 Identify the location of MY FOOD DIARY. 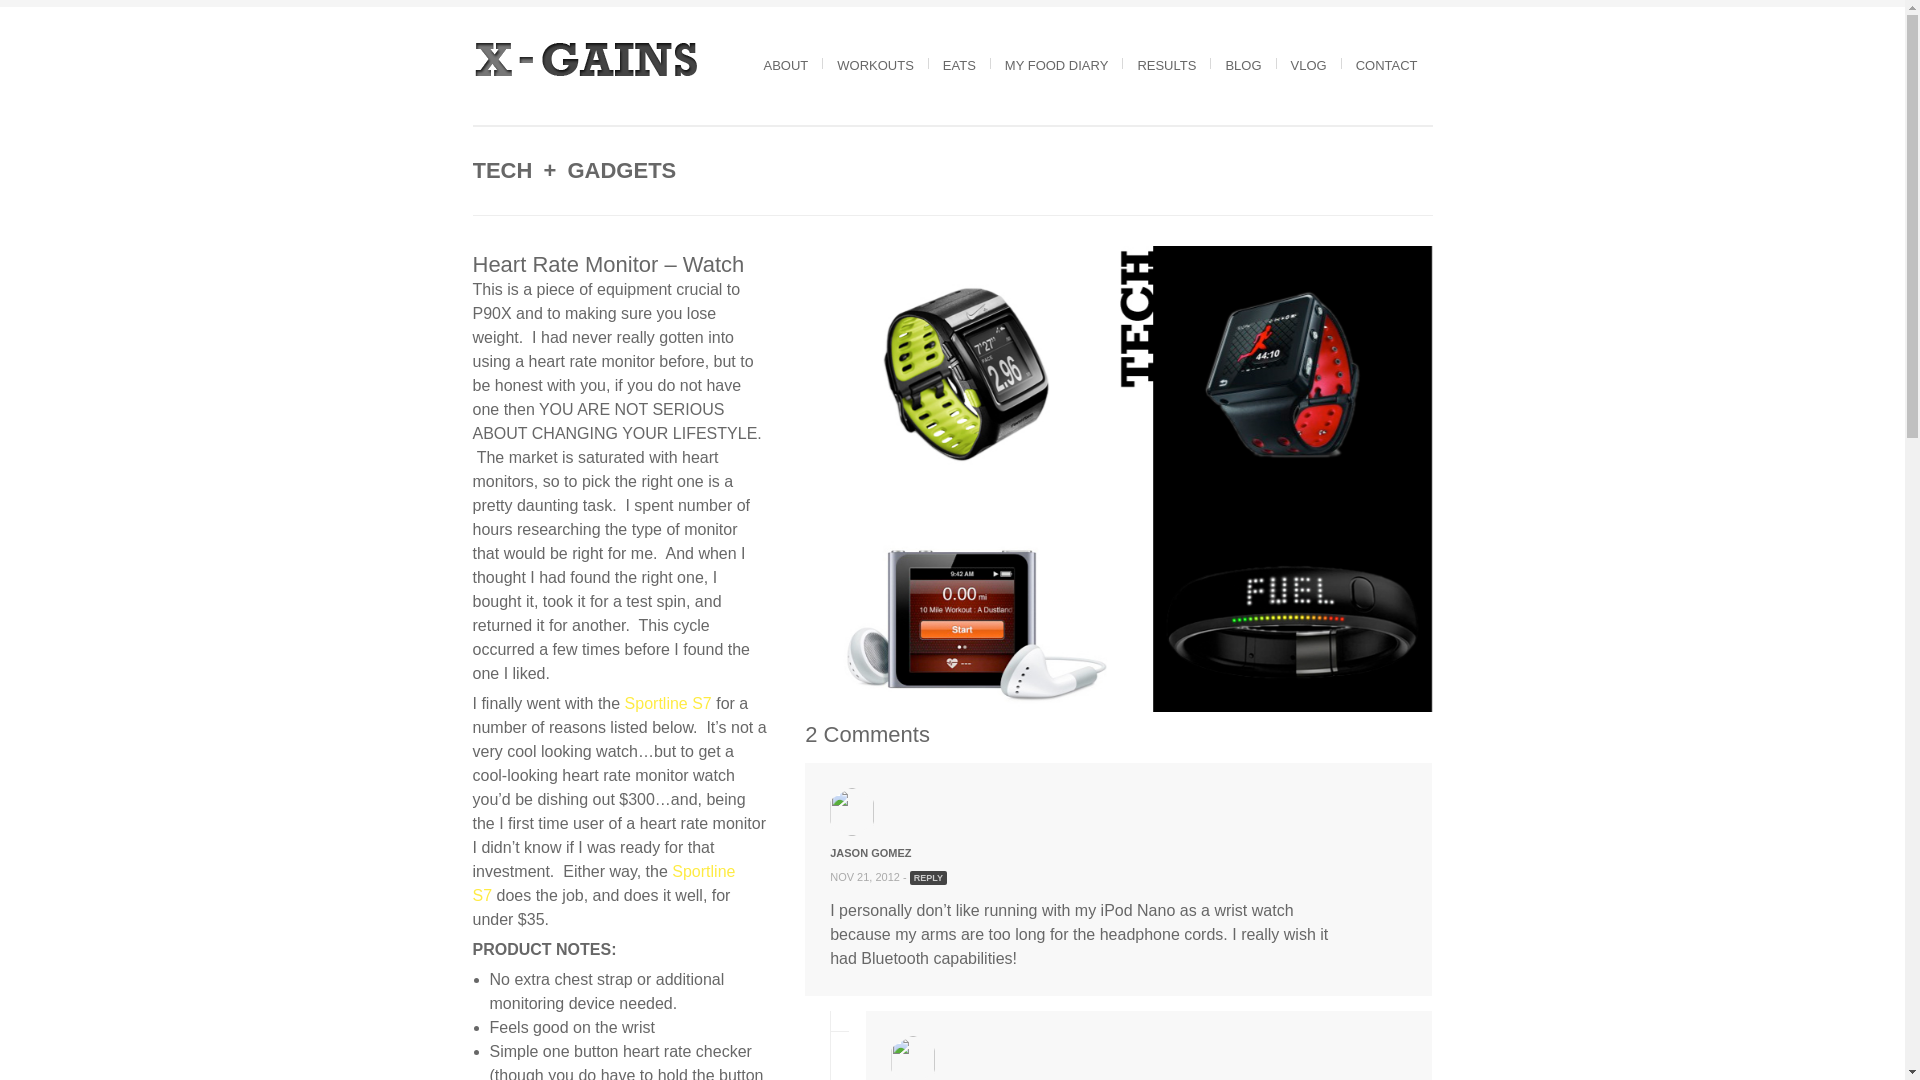
(1056, 66).